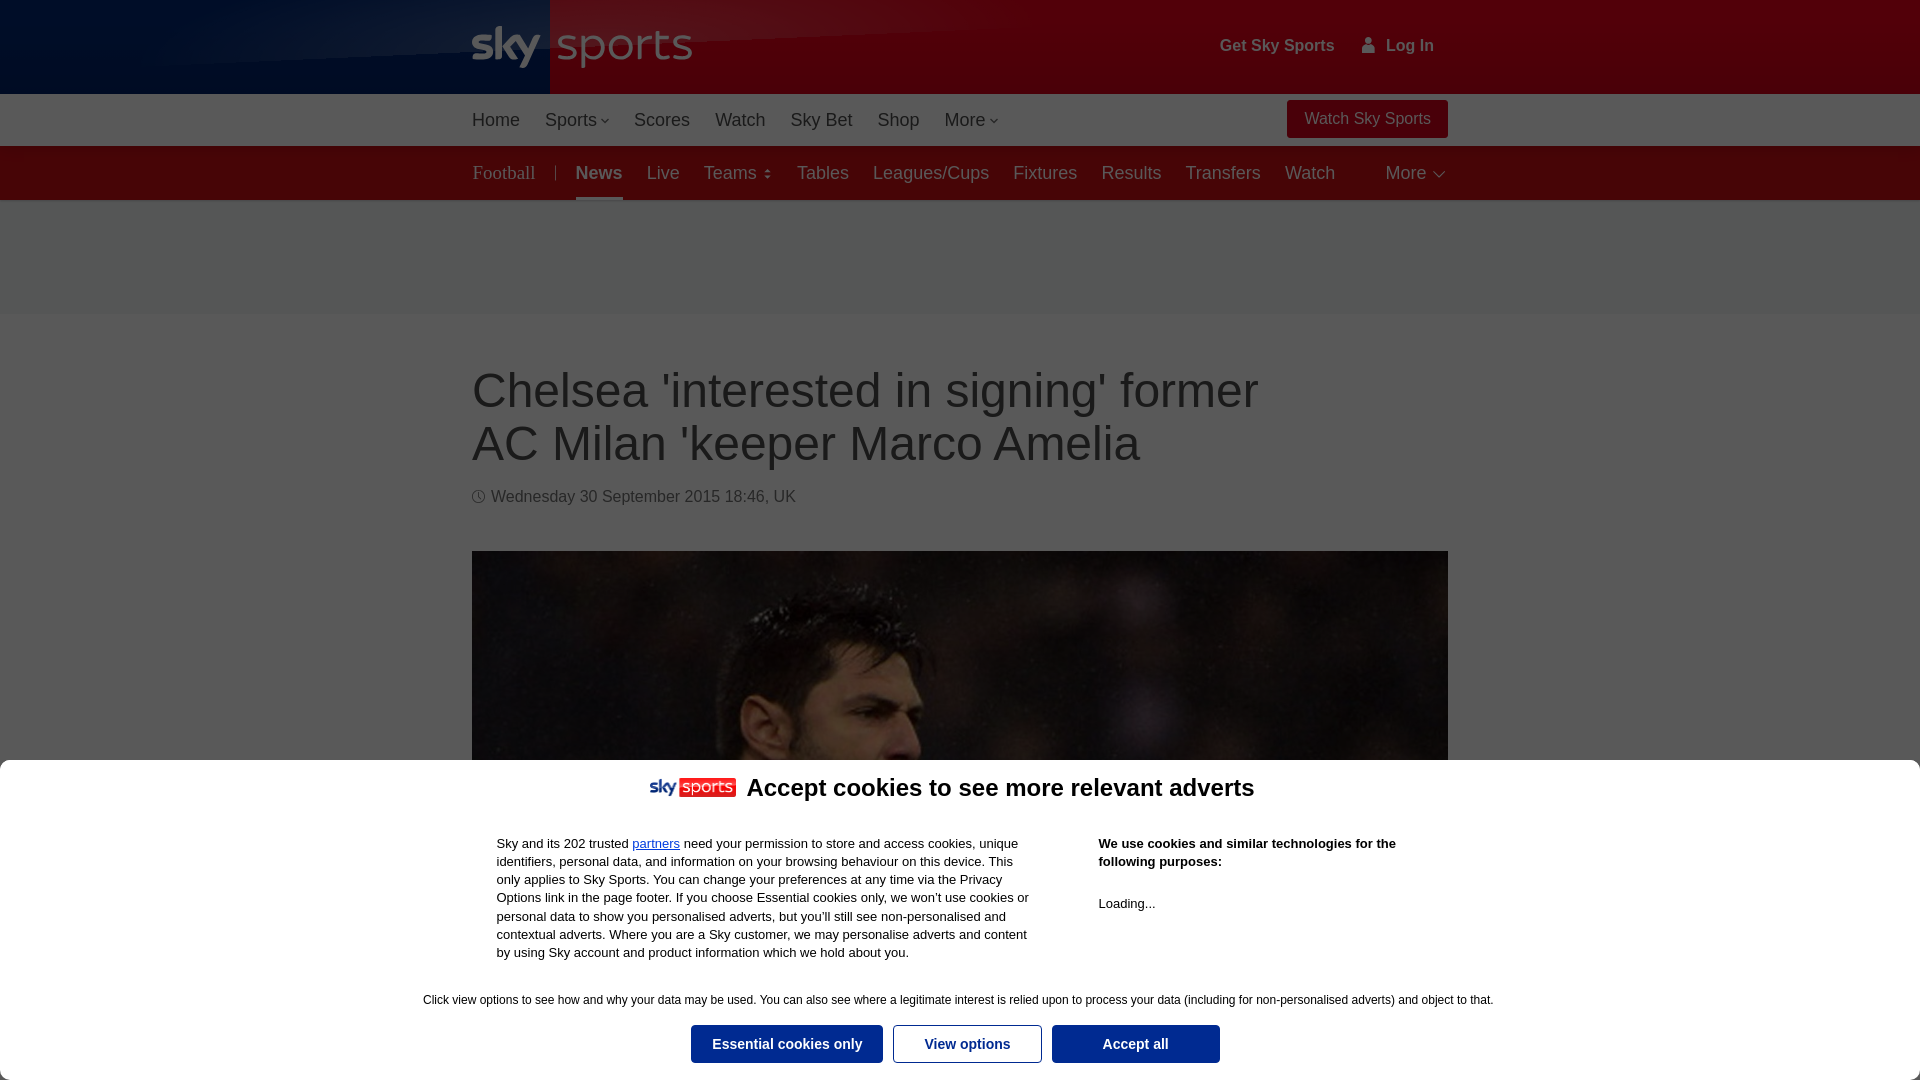 The width and height of the screenshot is (1920, 1080). What do you see at coordinates (508, 172) in the screenshot?
I see `Football` at bounding box center [508, 172].